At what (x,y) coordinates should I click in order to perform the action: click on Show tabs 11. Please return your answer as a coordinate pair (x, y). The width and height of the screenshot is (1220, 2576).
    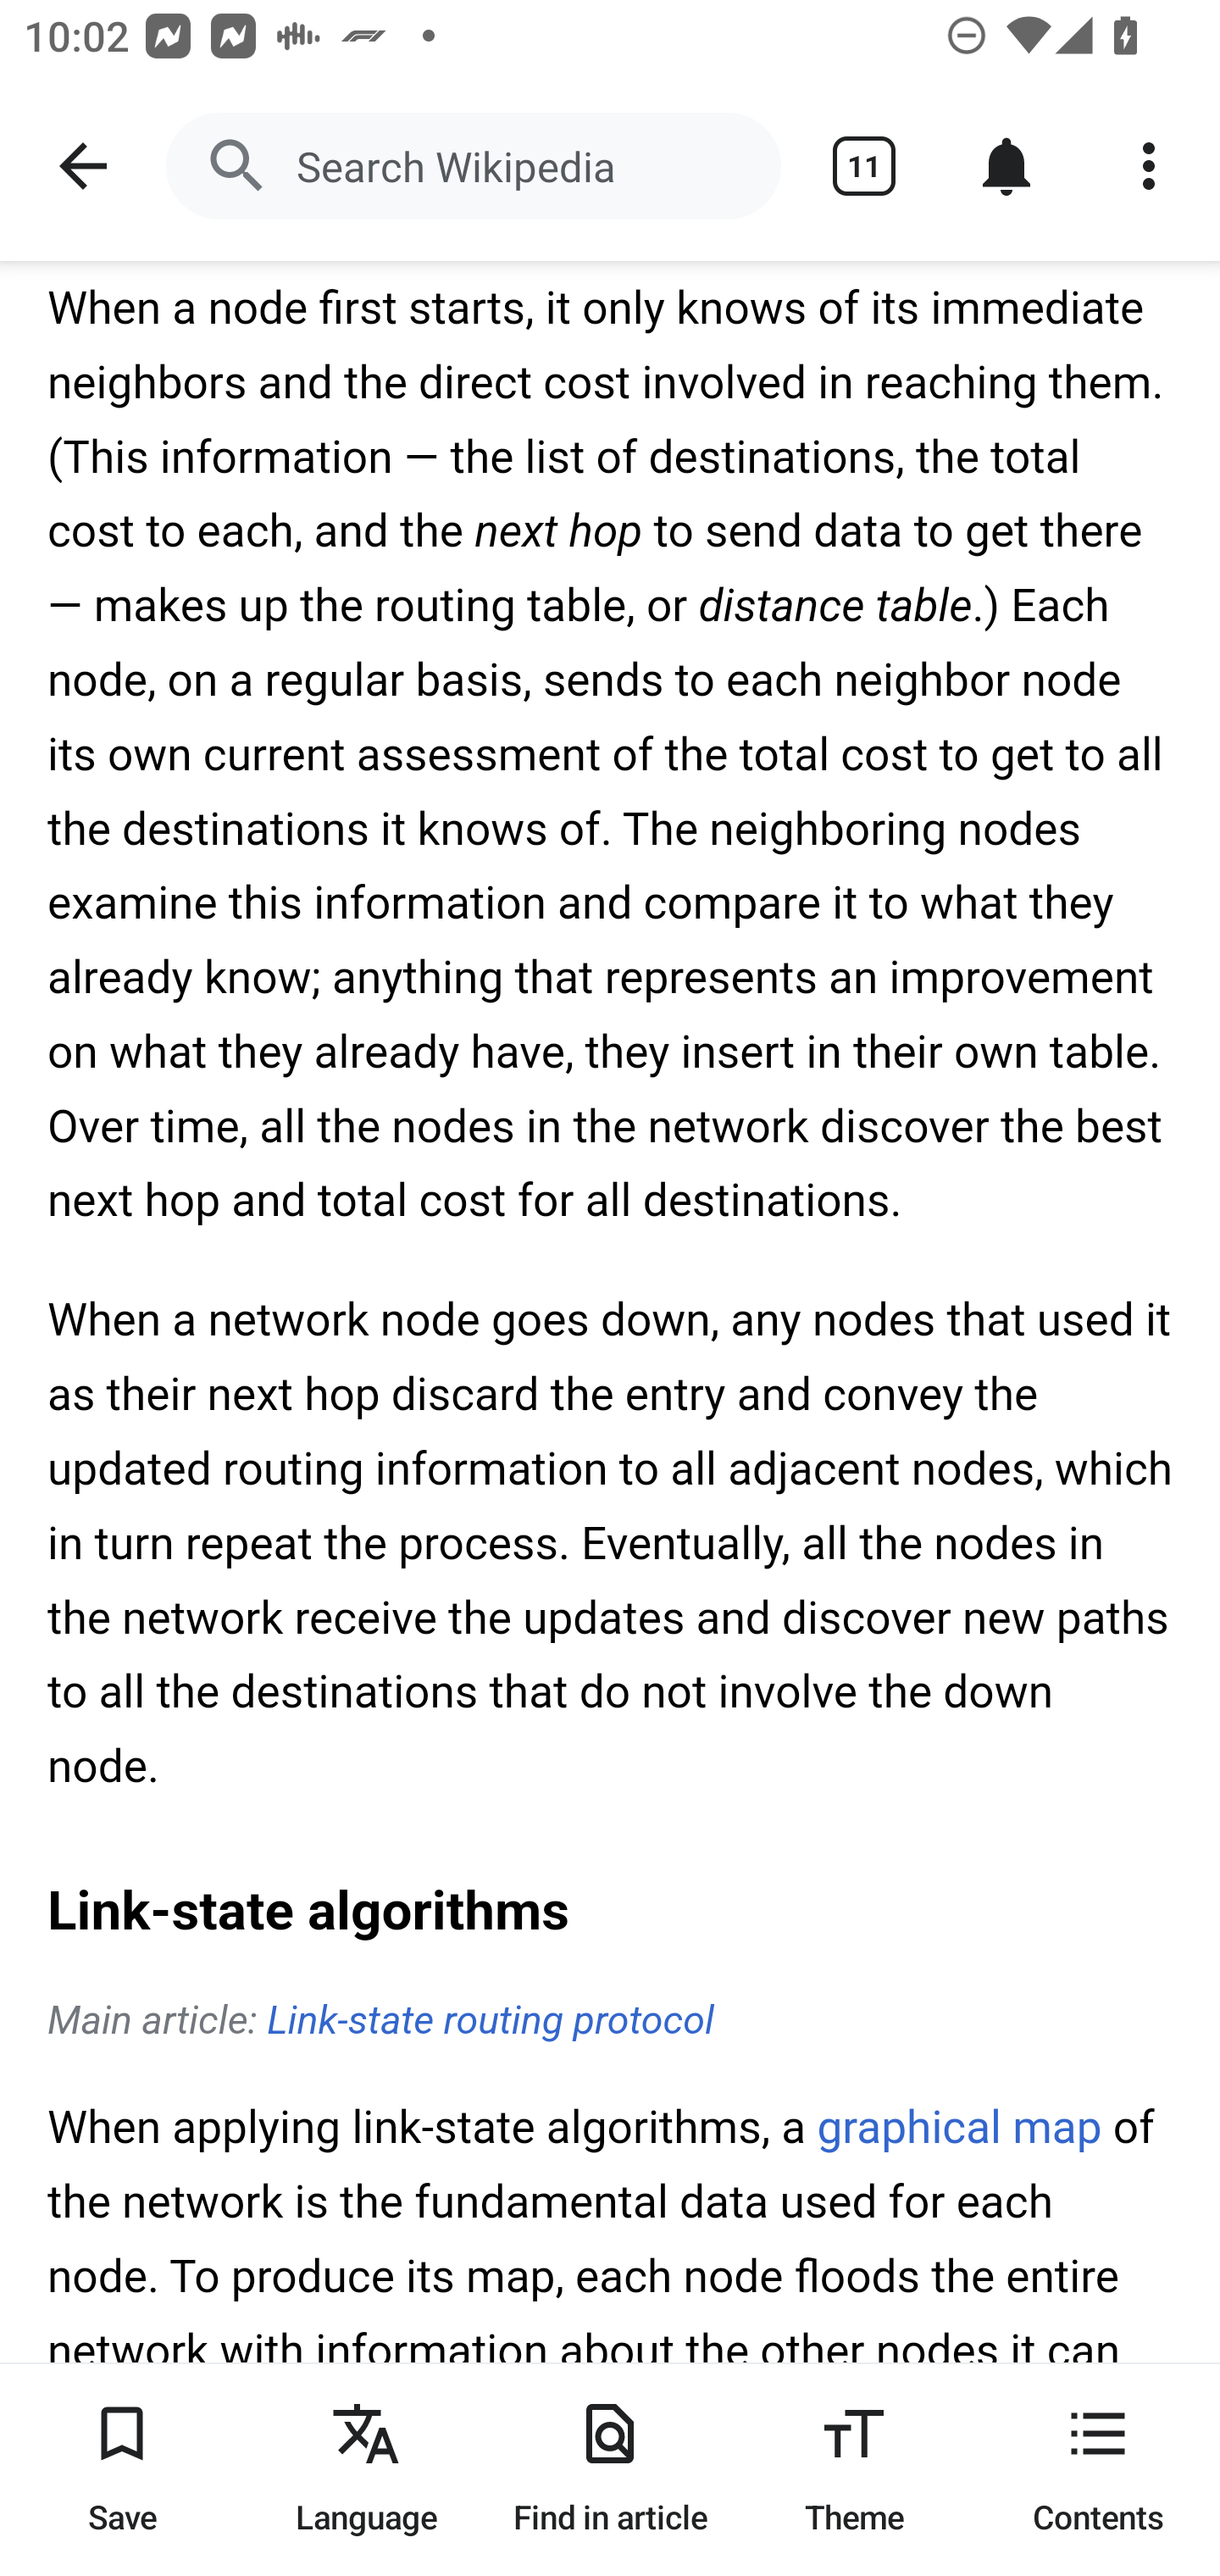
    Looking at the image, I should click on (864, 166).